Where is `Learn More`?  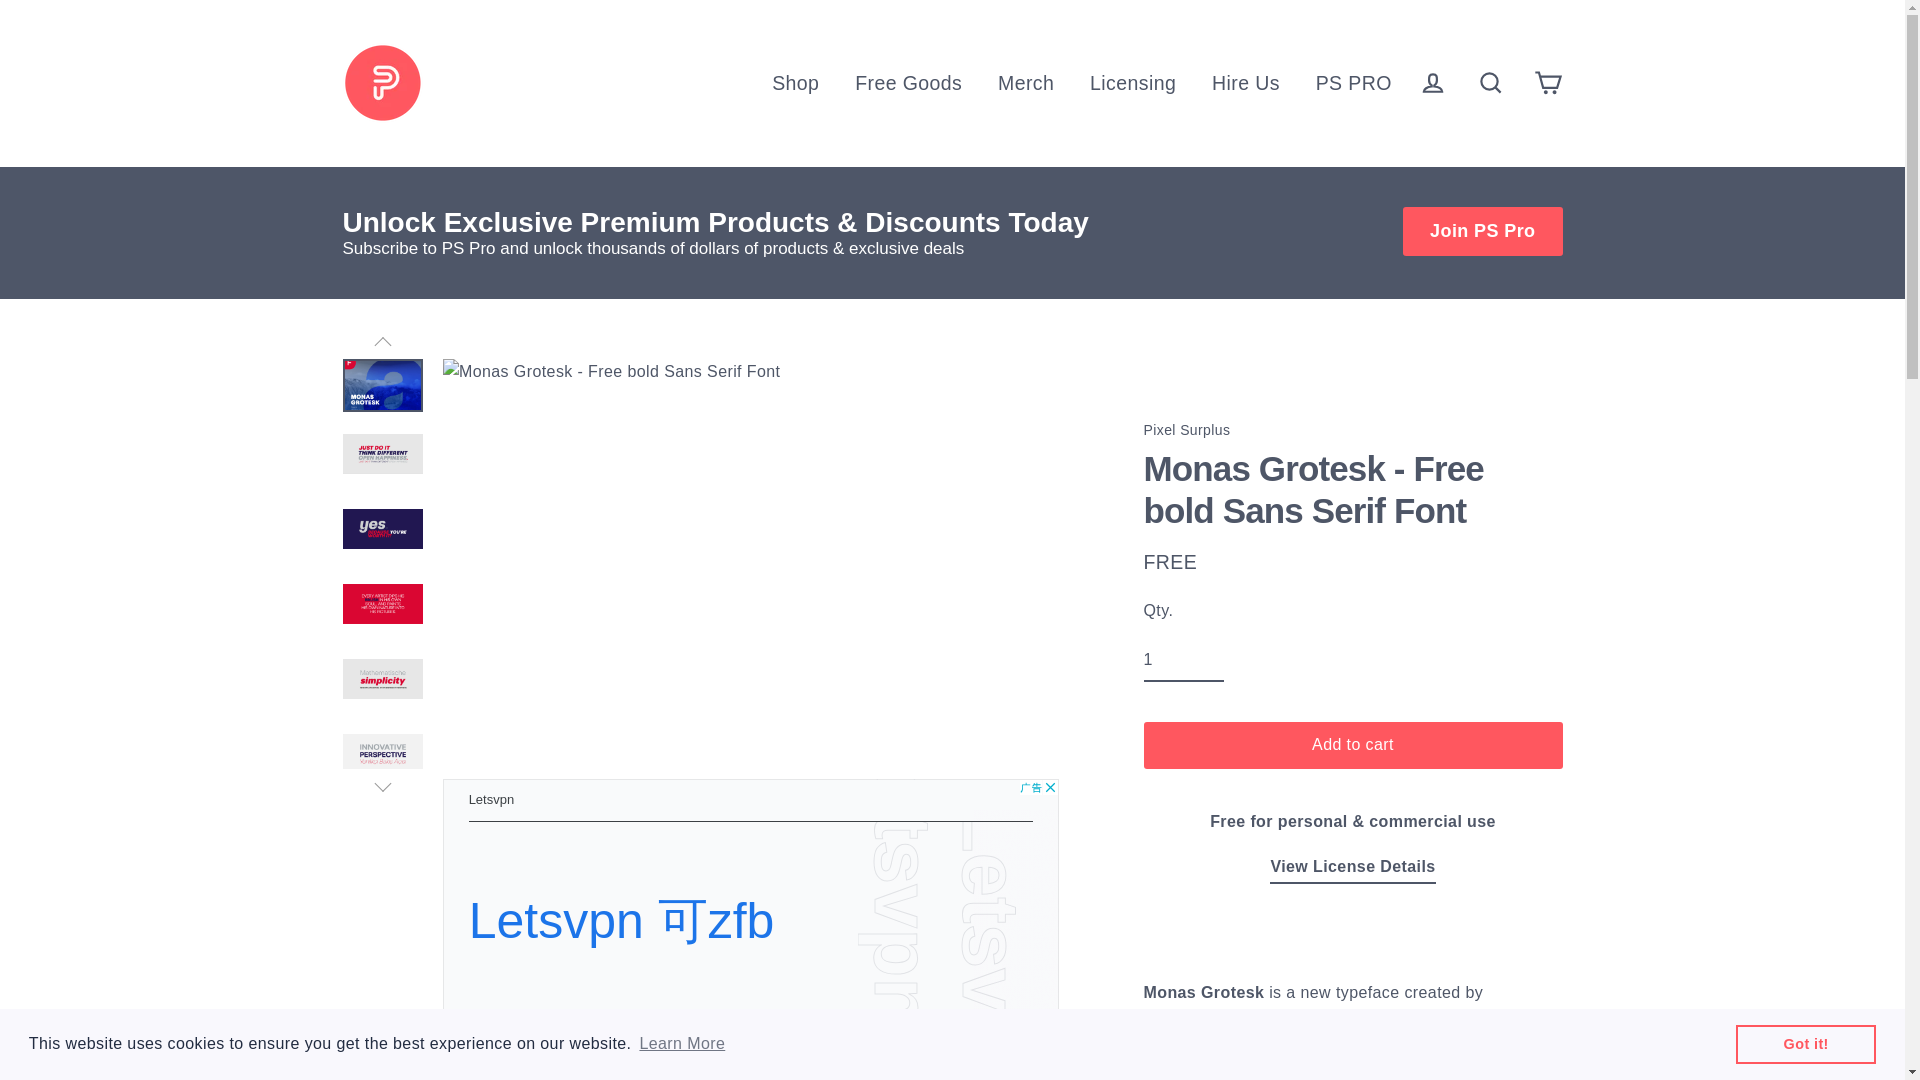
Learn More is located at coordinates (681, 1044).